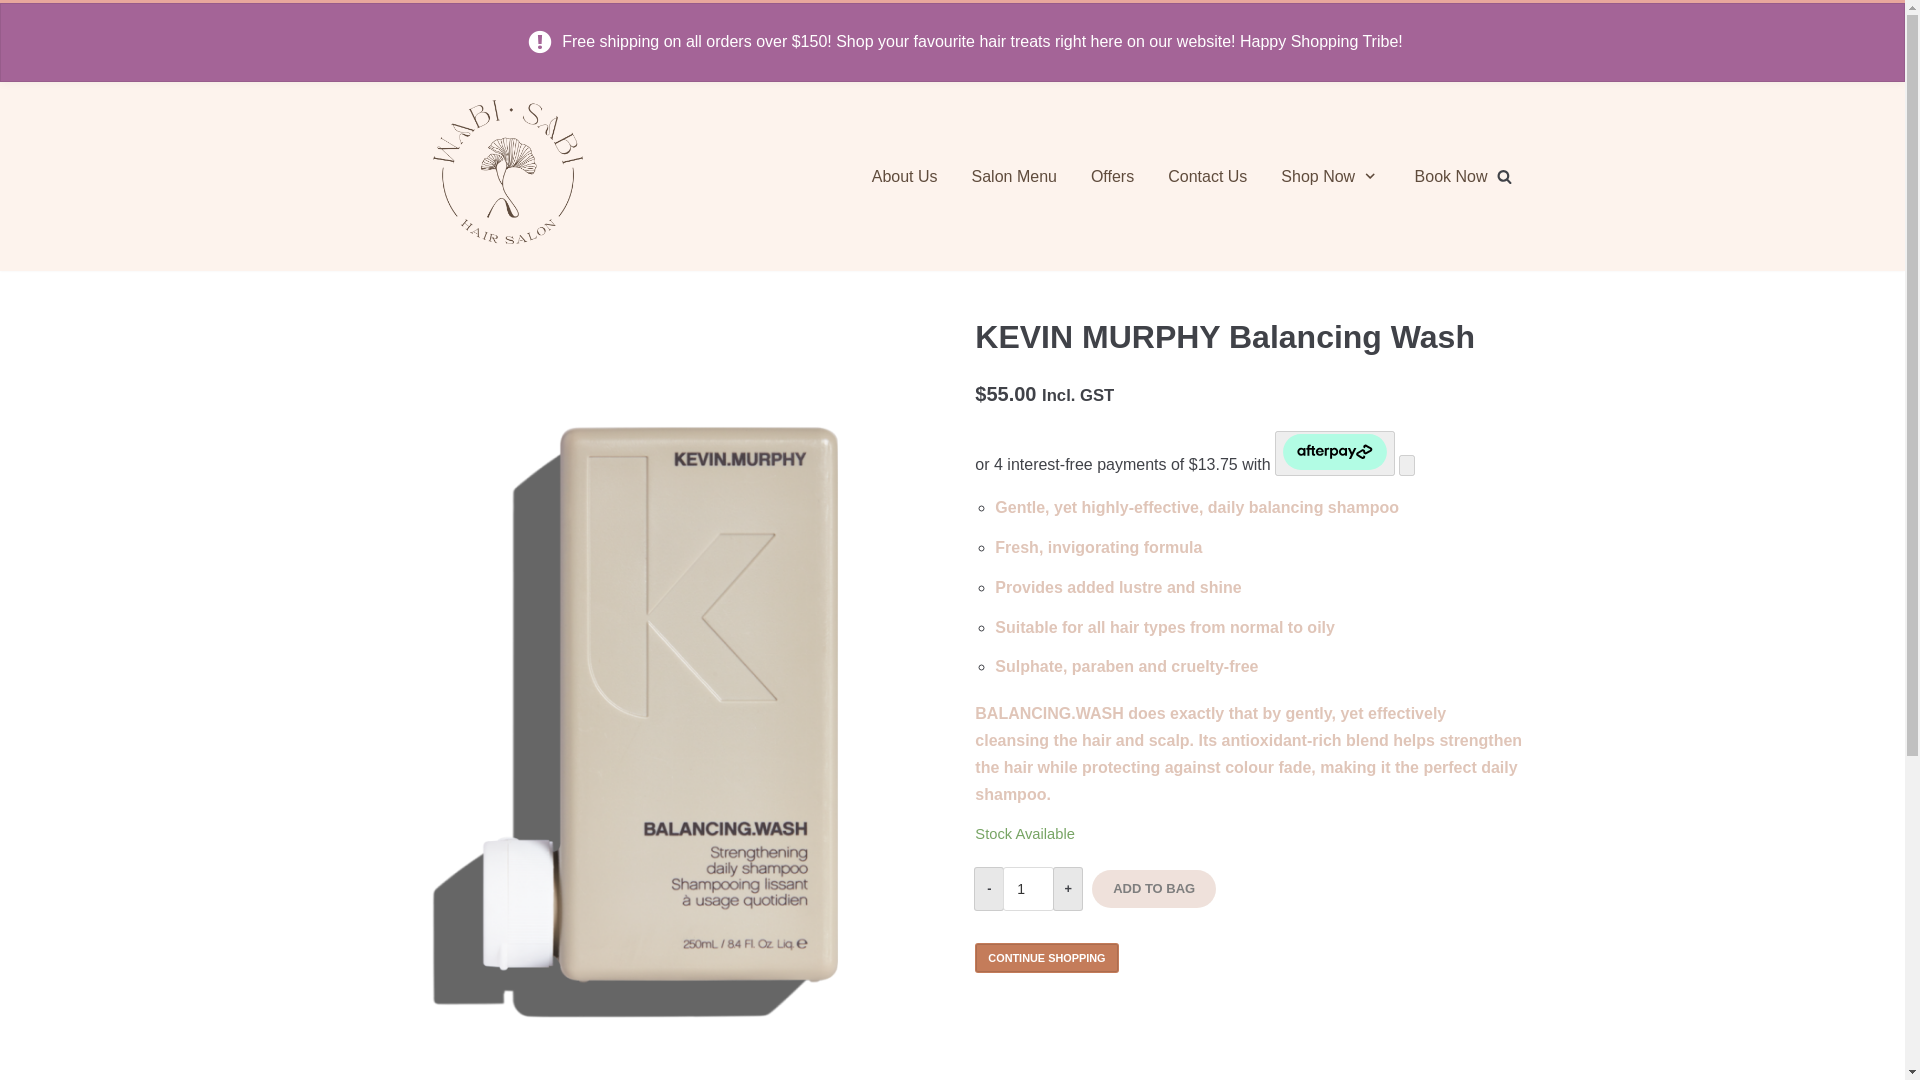 This screenshot has width=1920, height=1080. Describe the element at coordinates (1028, 888) in the screenshot. I see `Qty` at that location.